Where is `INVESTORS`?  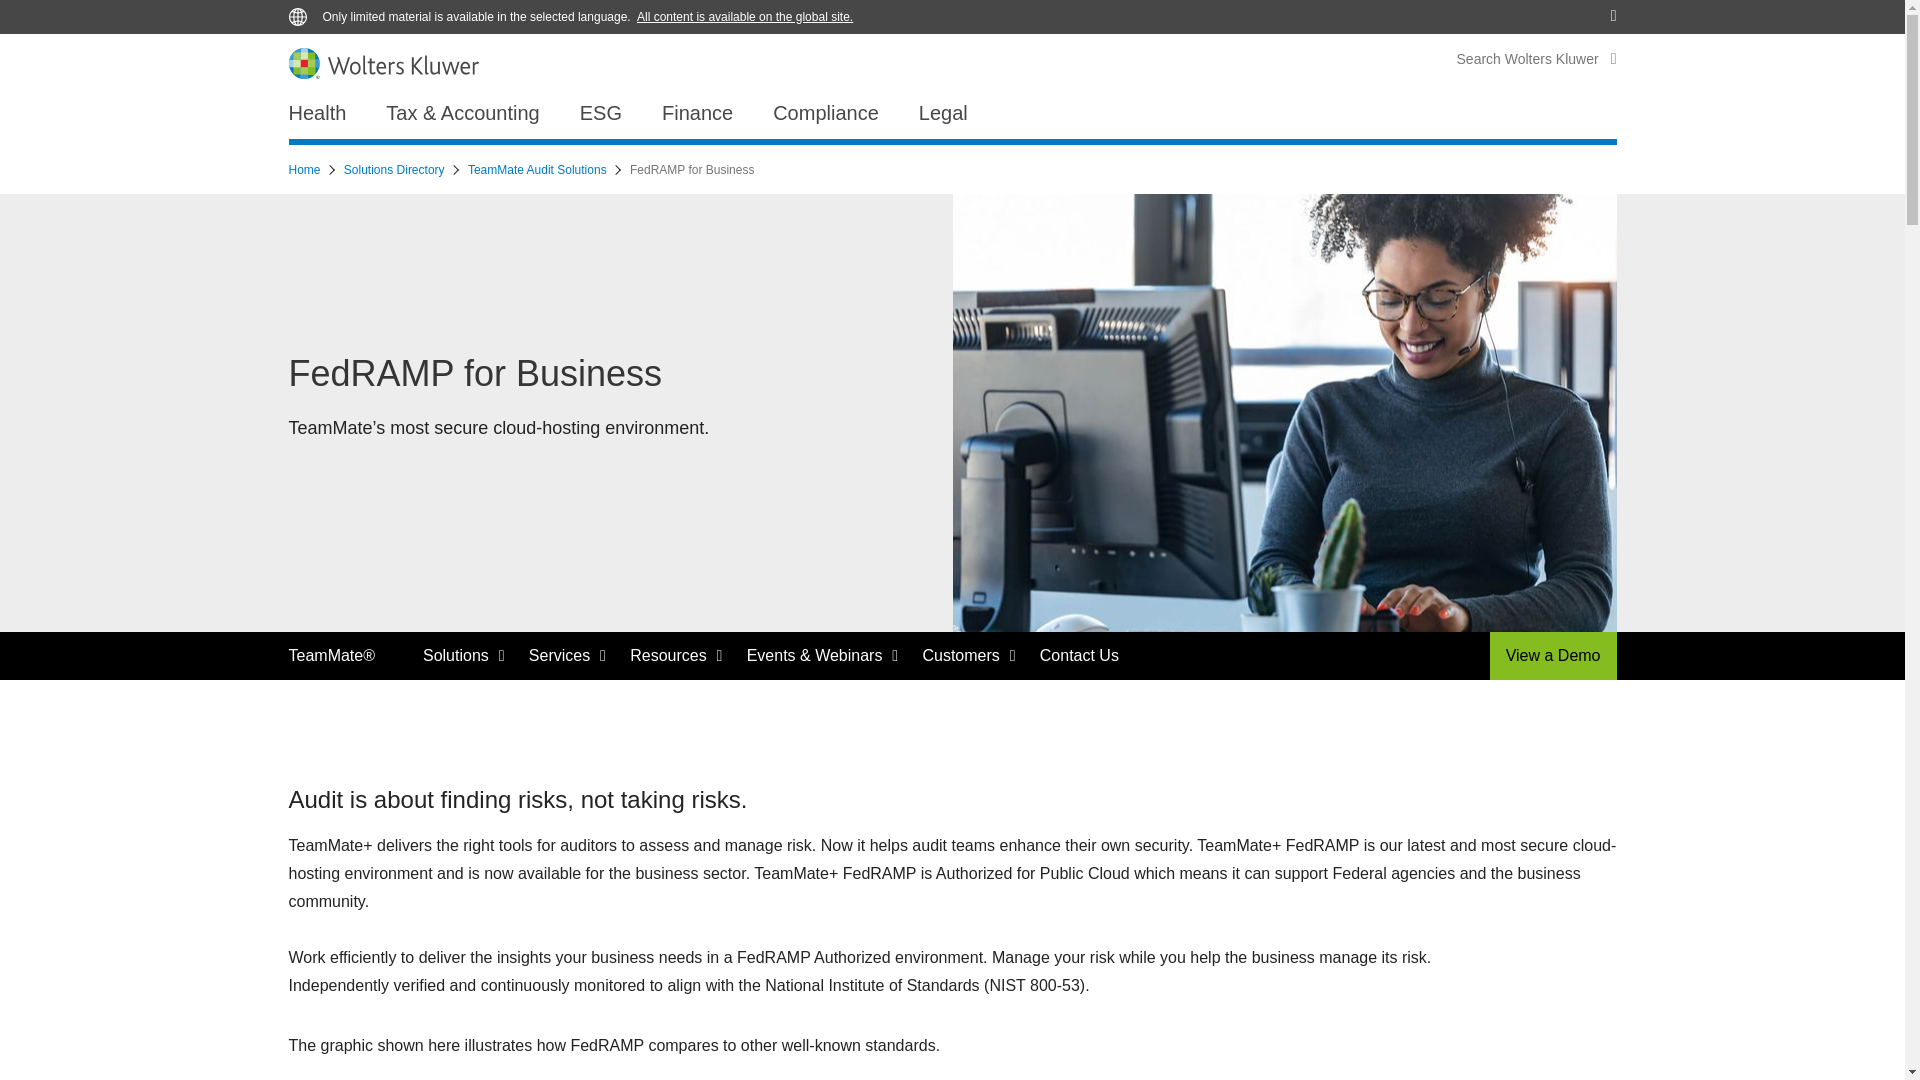 INVESTORS is located at coordinates (1542, 11).